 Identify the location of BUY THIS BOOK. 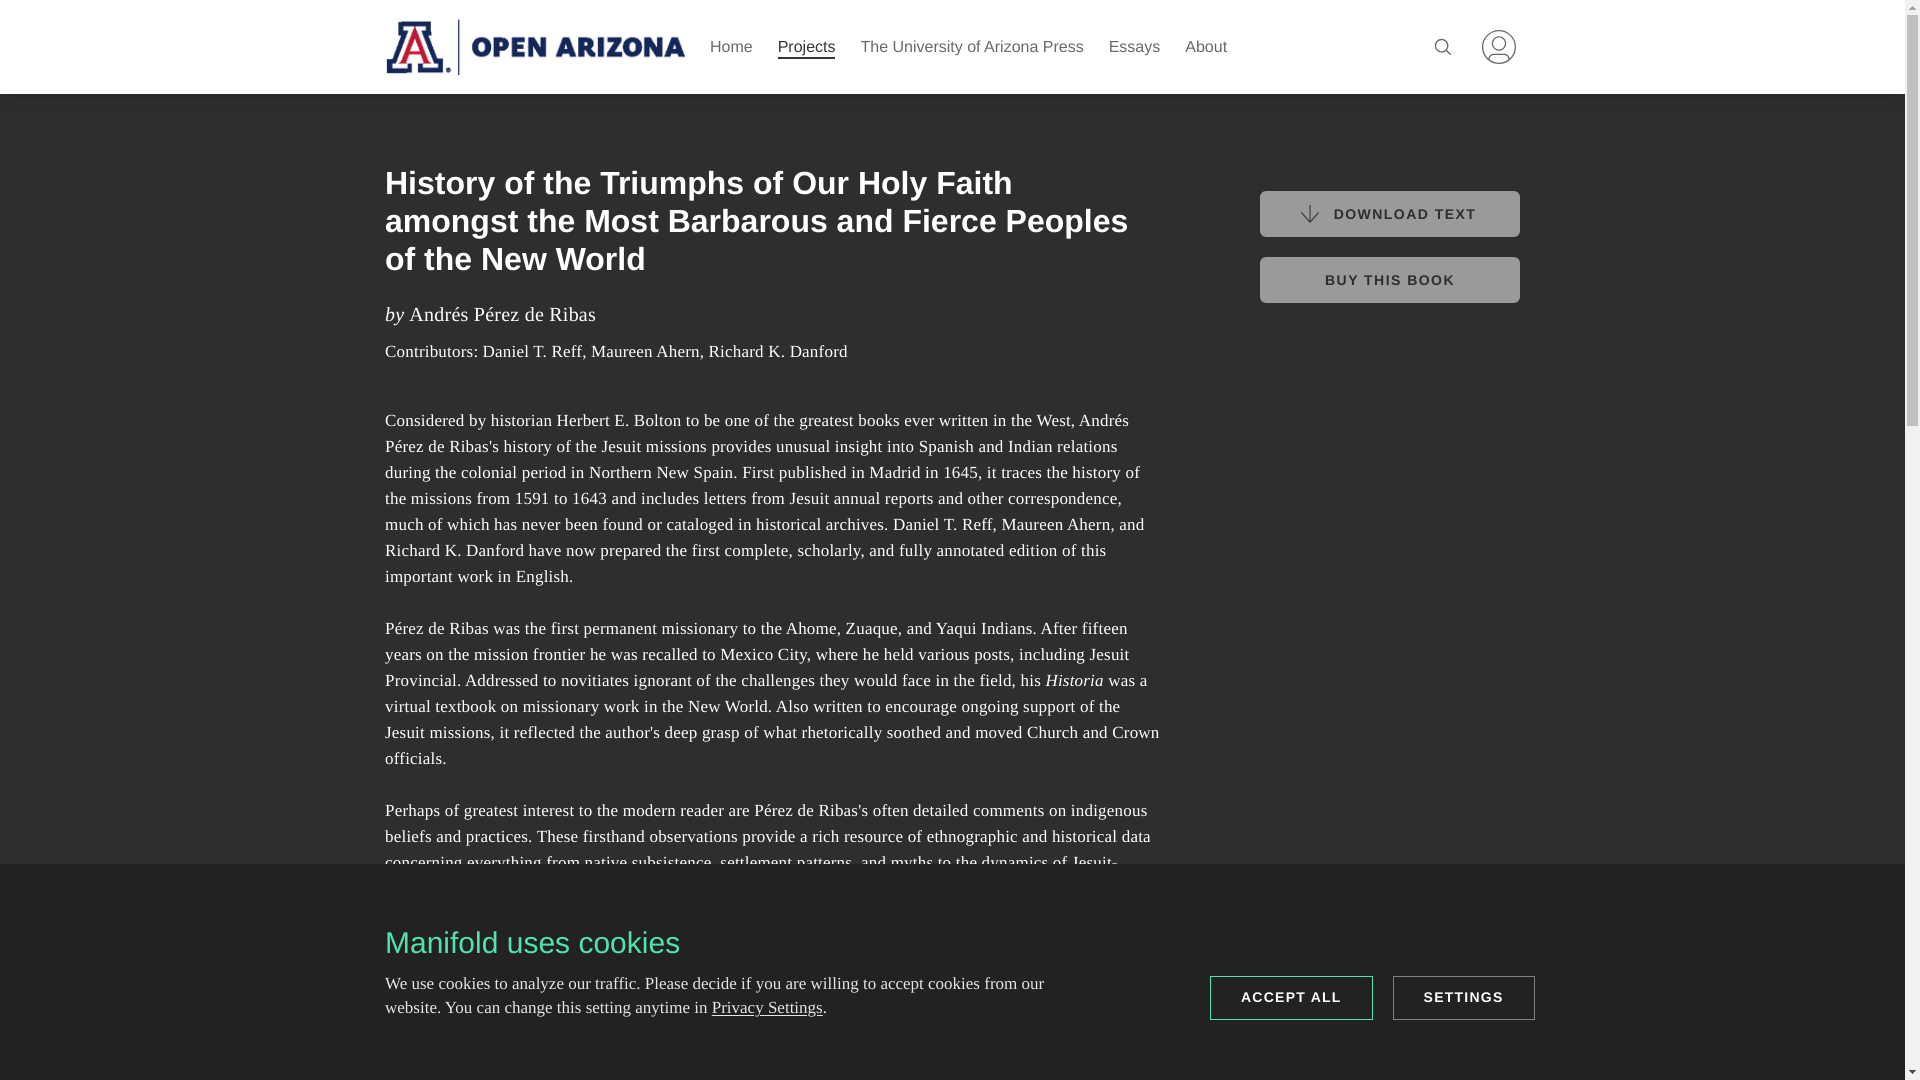
(1390, 280).